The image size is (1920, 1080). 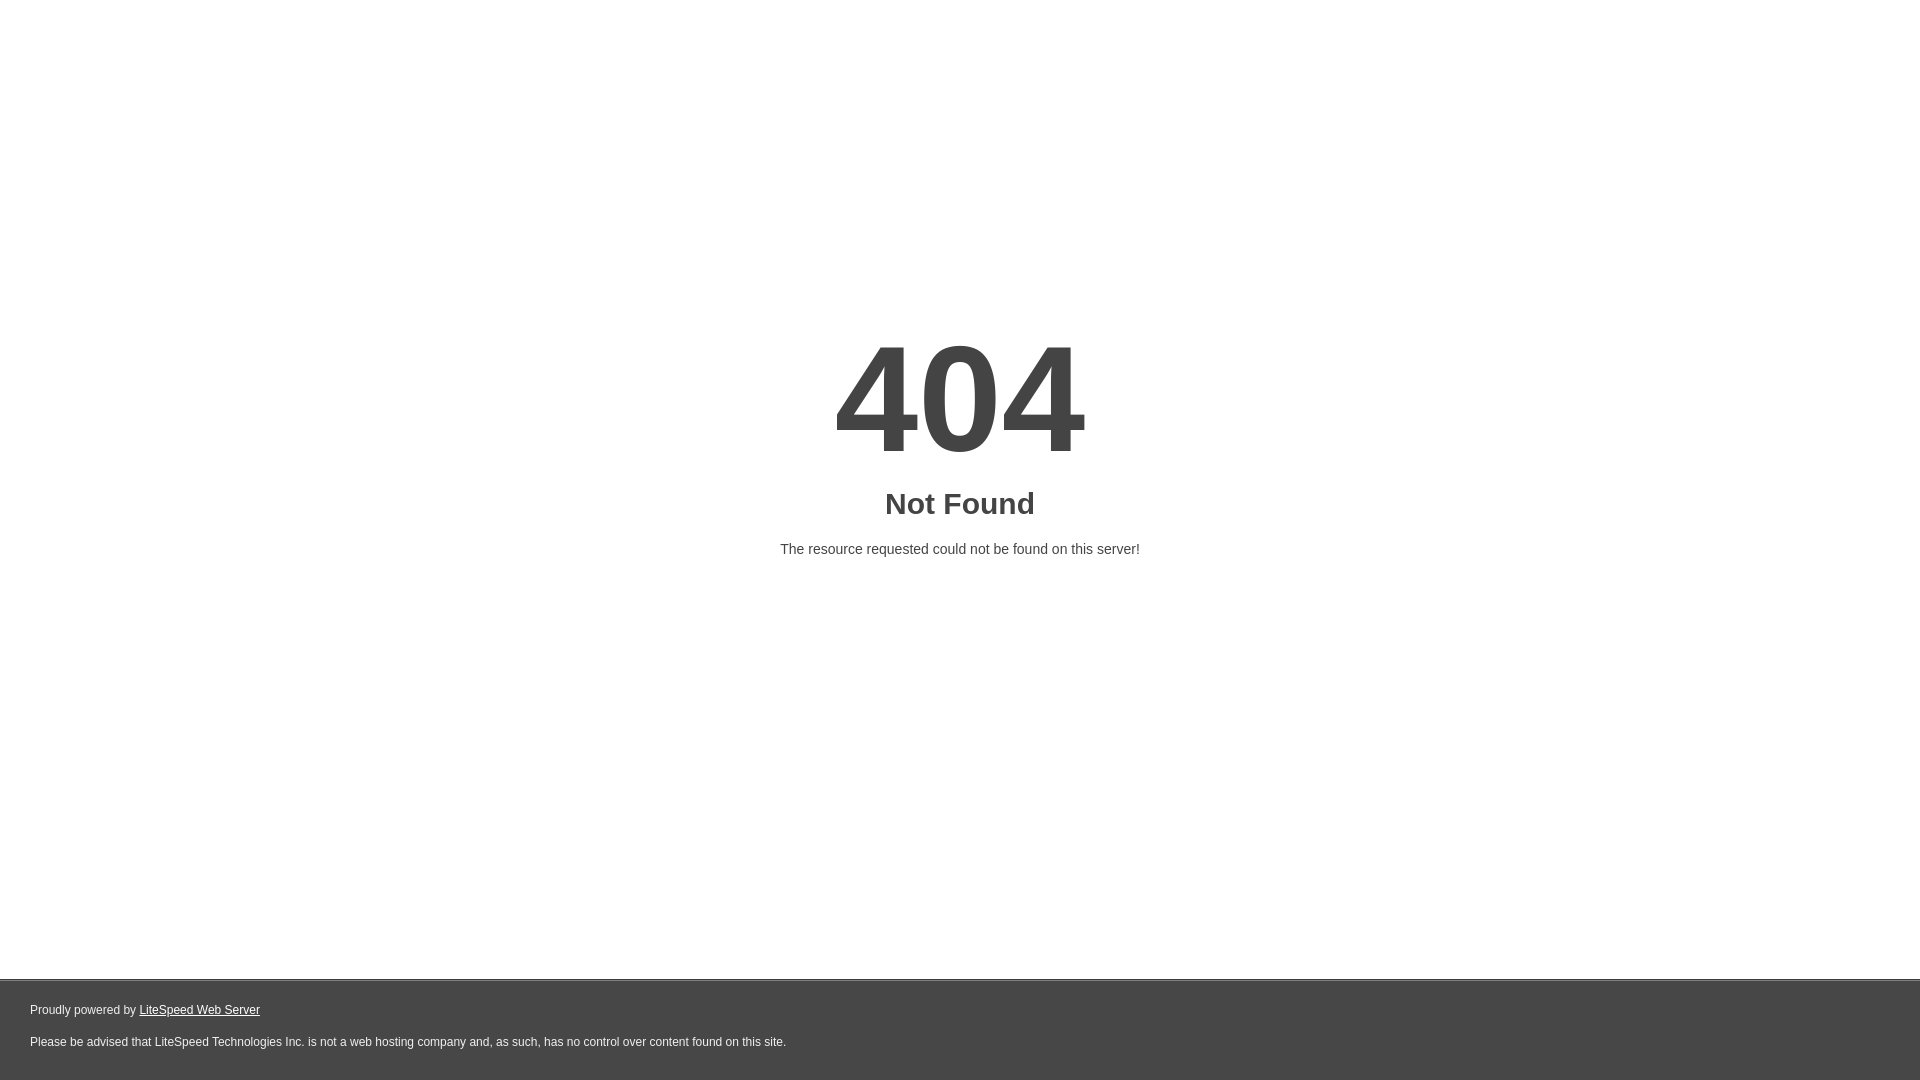 I want to click on LiteSpeed Web Server, so click(x=200, y=1010).